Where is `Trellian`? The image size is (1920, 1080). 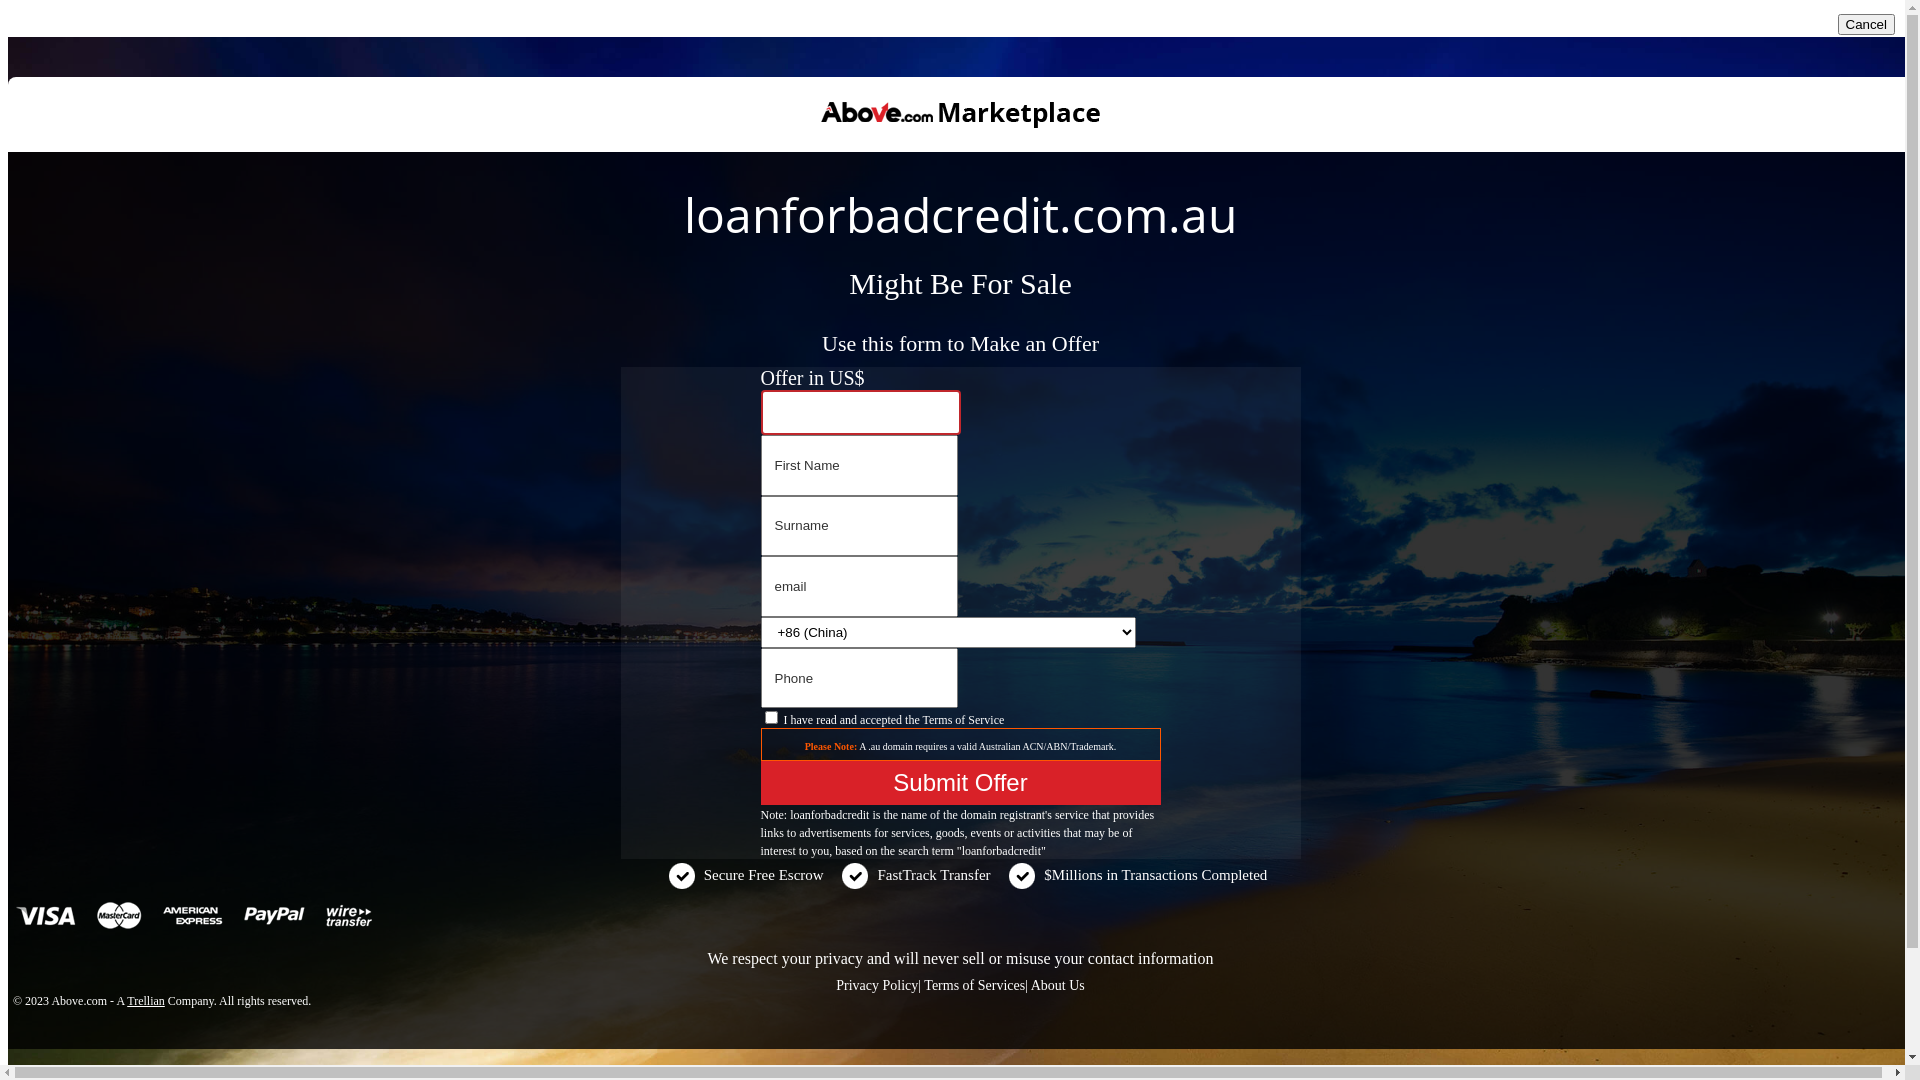 Trellian is located at coordinates (146, 1001).